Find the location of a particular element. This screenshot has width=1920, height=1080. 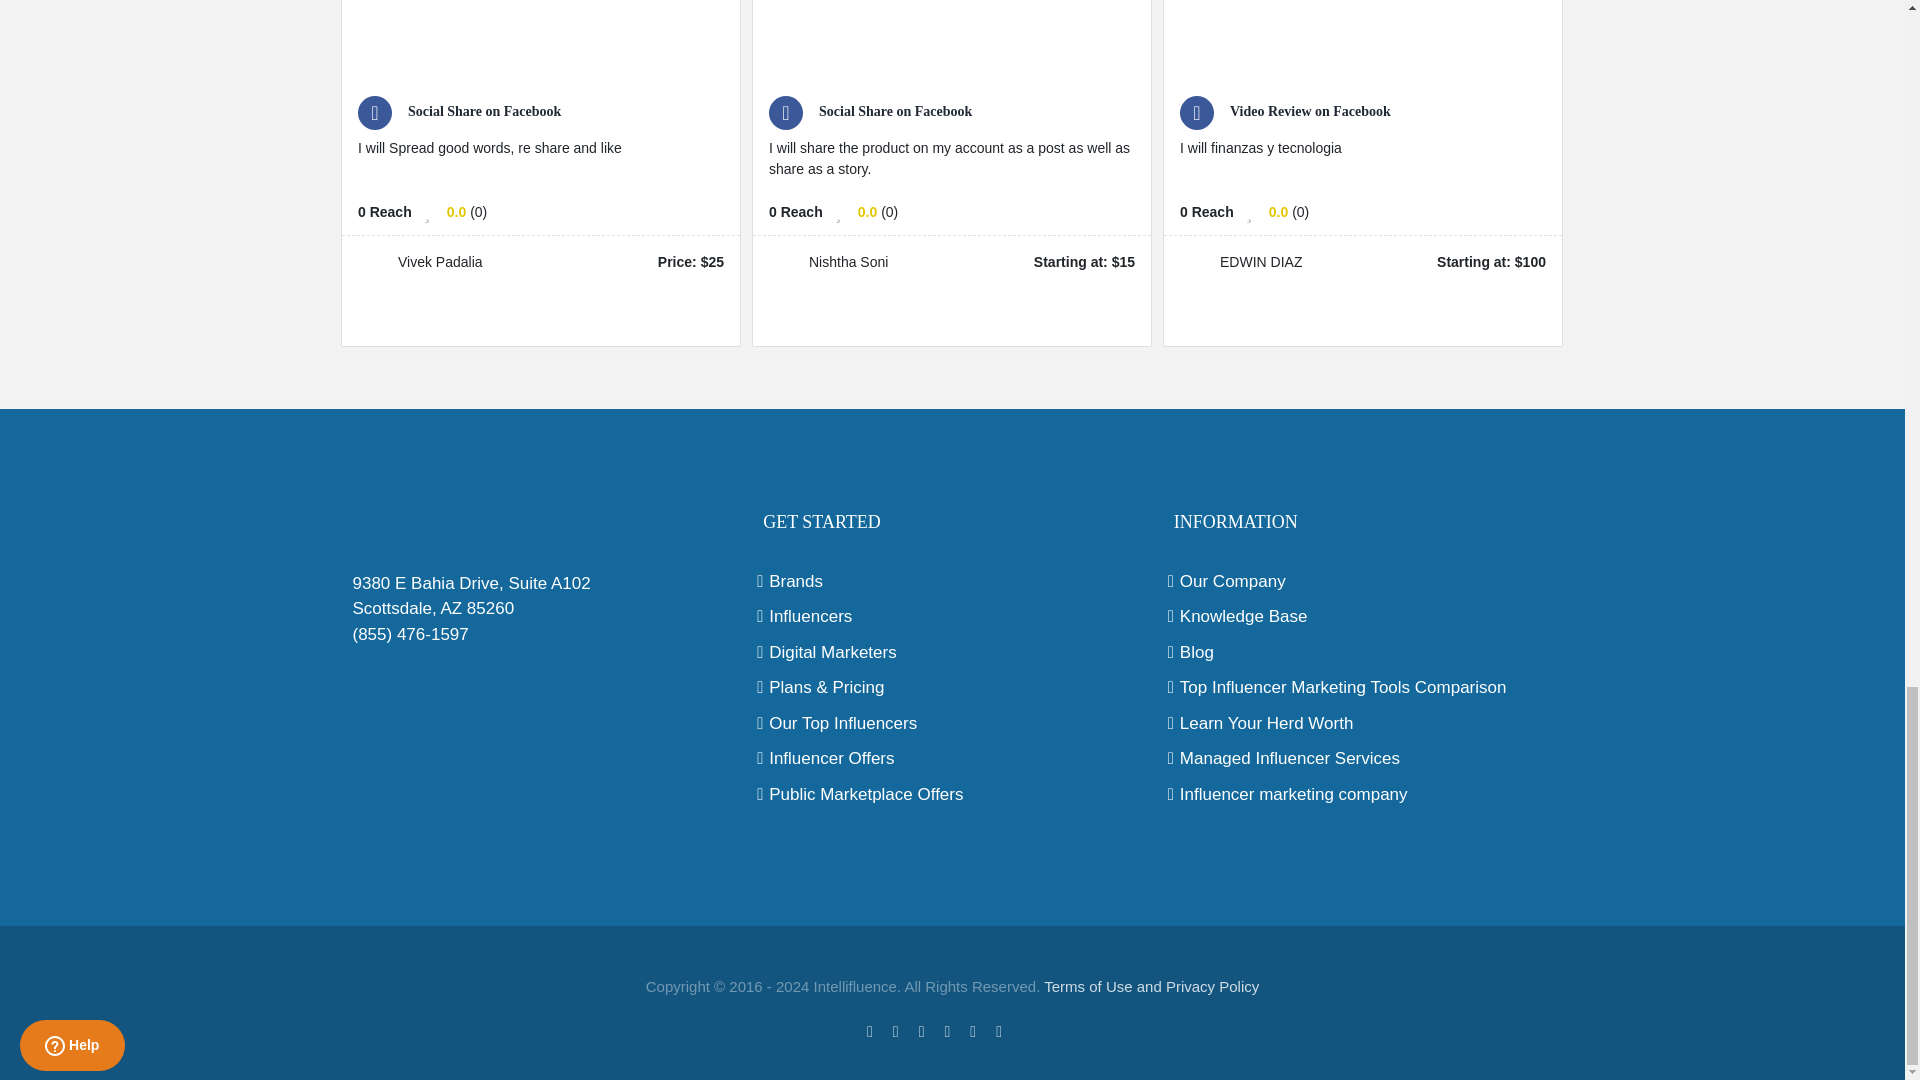

Managed Influencer Services is located at coordinates (1364, 759).